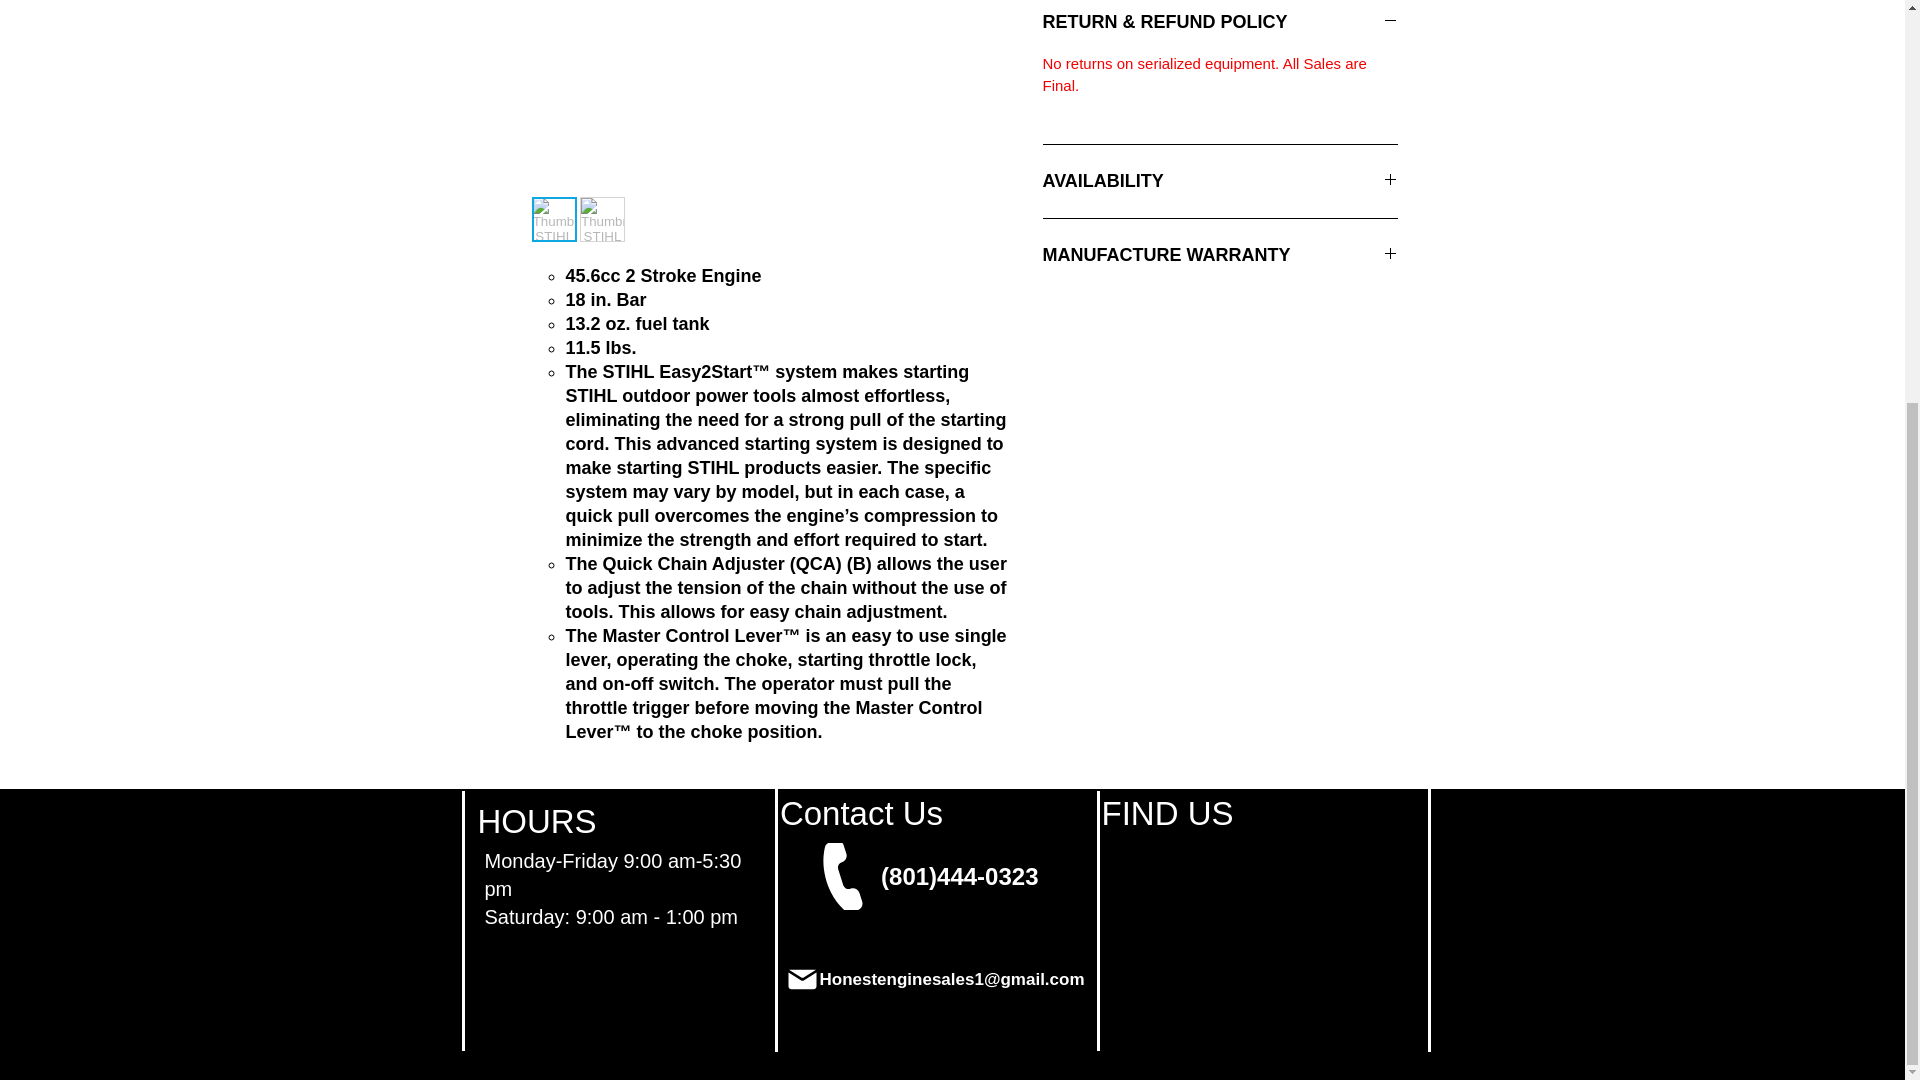 This screenshot has height=1080, width=1920. Describe the element at coordinates (1220, 181) in the screenshot. I see `AVAILABILITY` at that location.